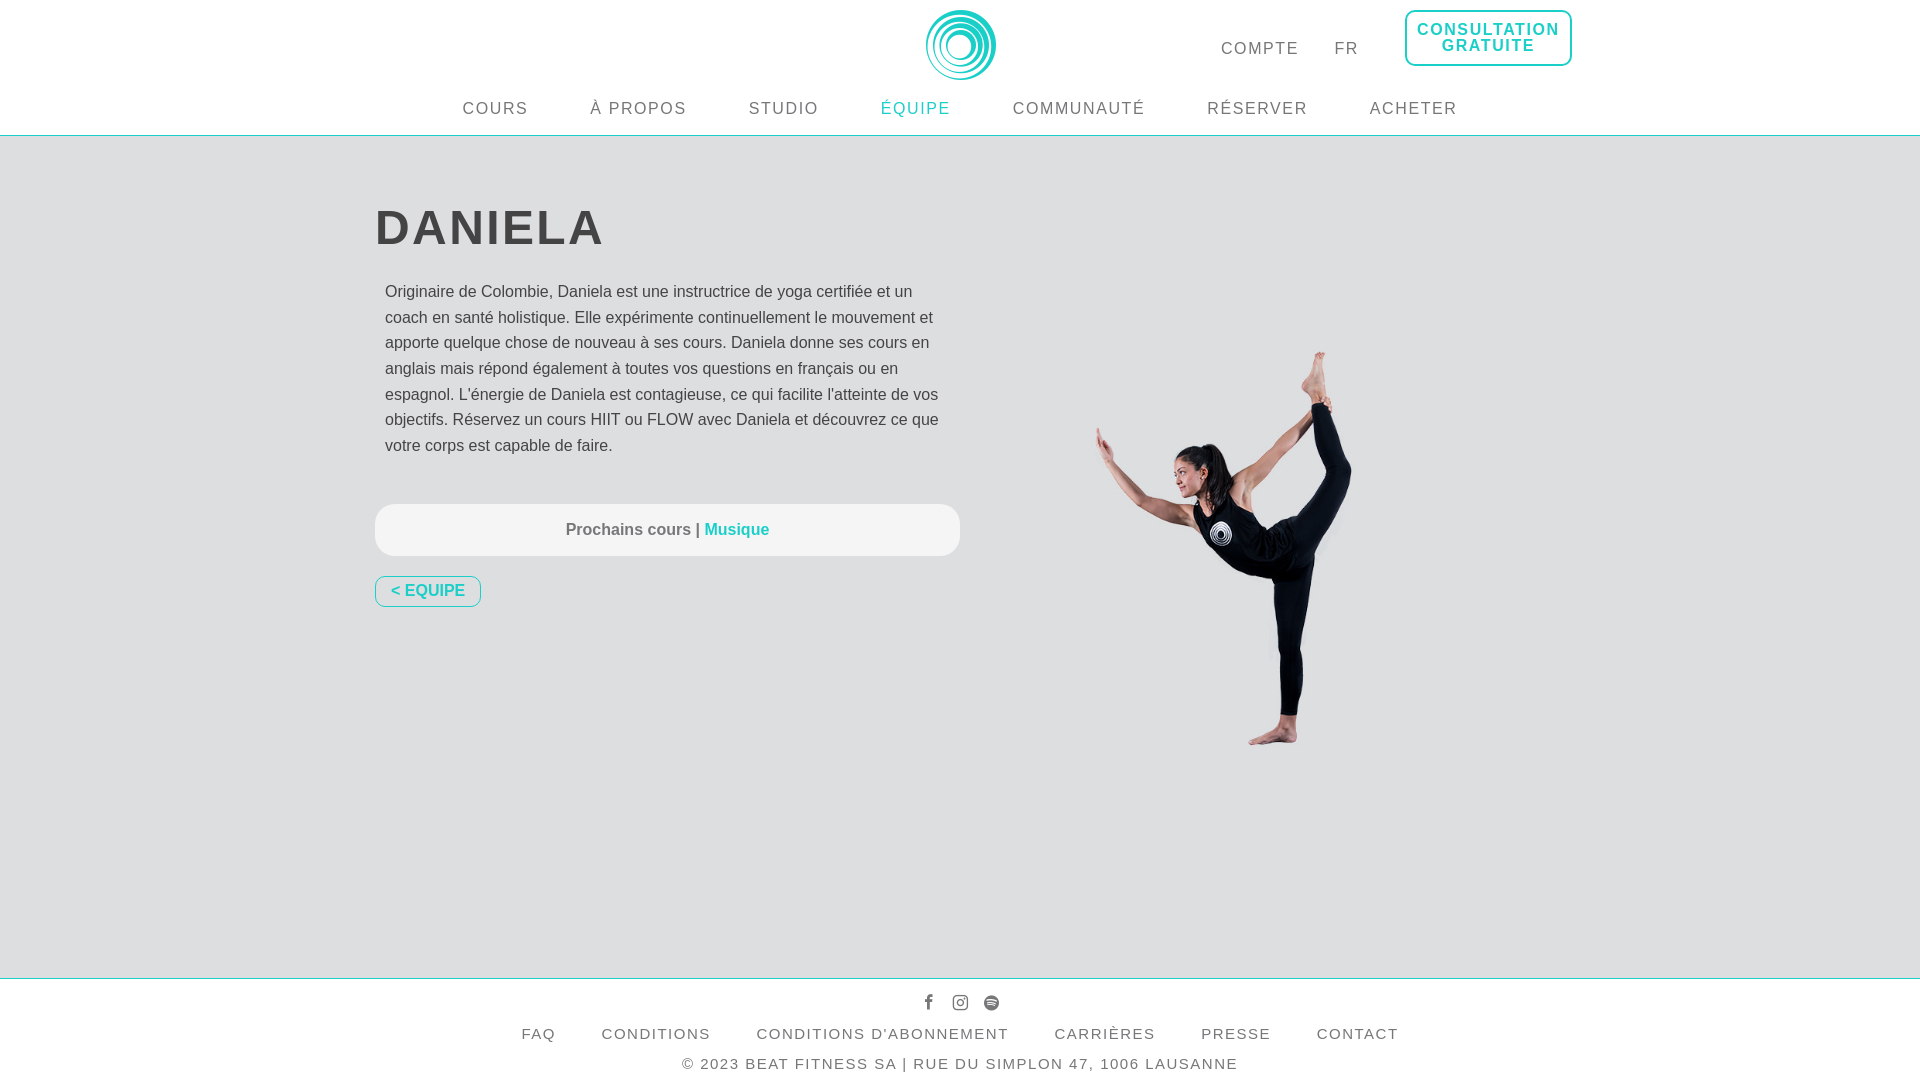 The image size is (1920, 1080). Describe the element at coordinates (1358, 1034) in the screenshot. I see `CONTACT` at that location.